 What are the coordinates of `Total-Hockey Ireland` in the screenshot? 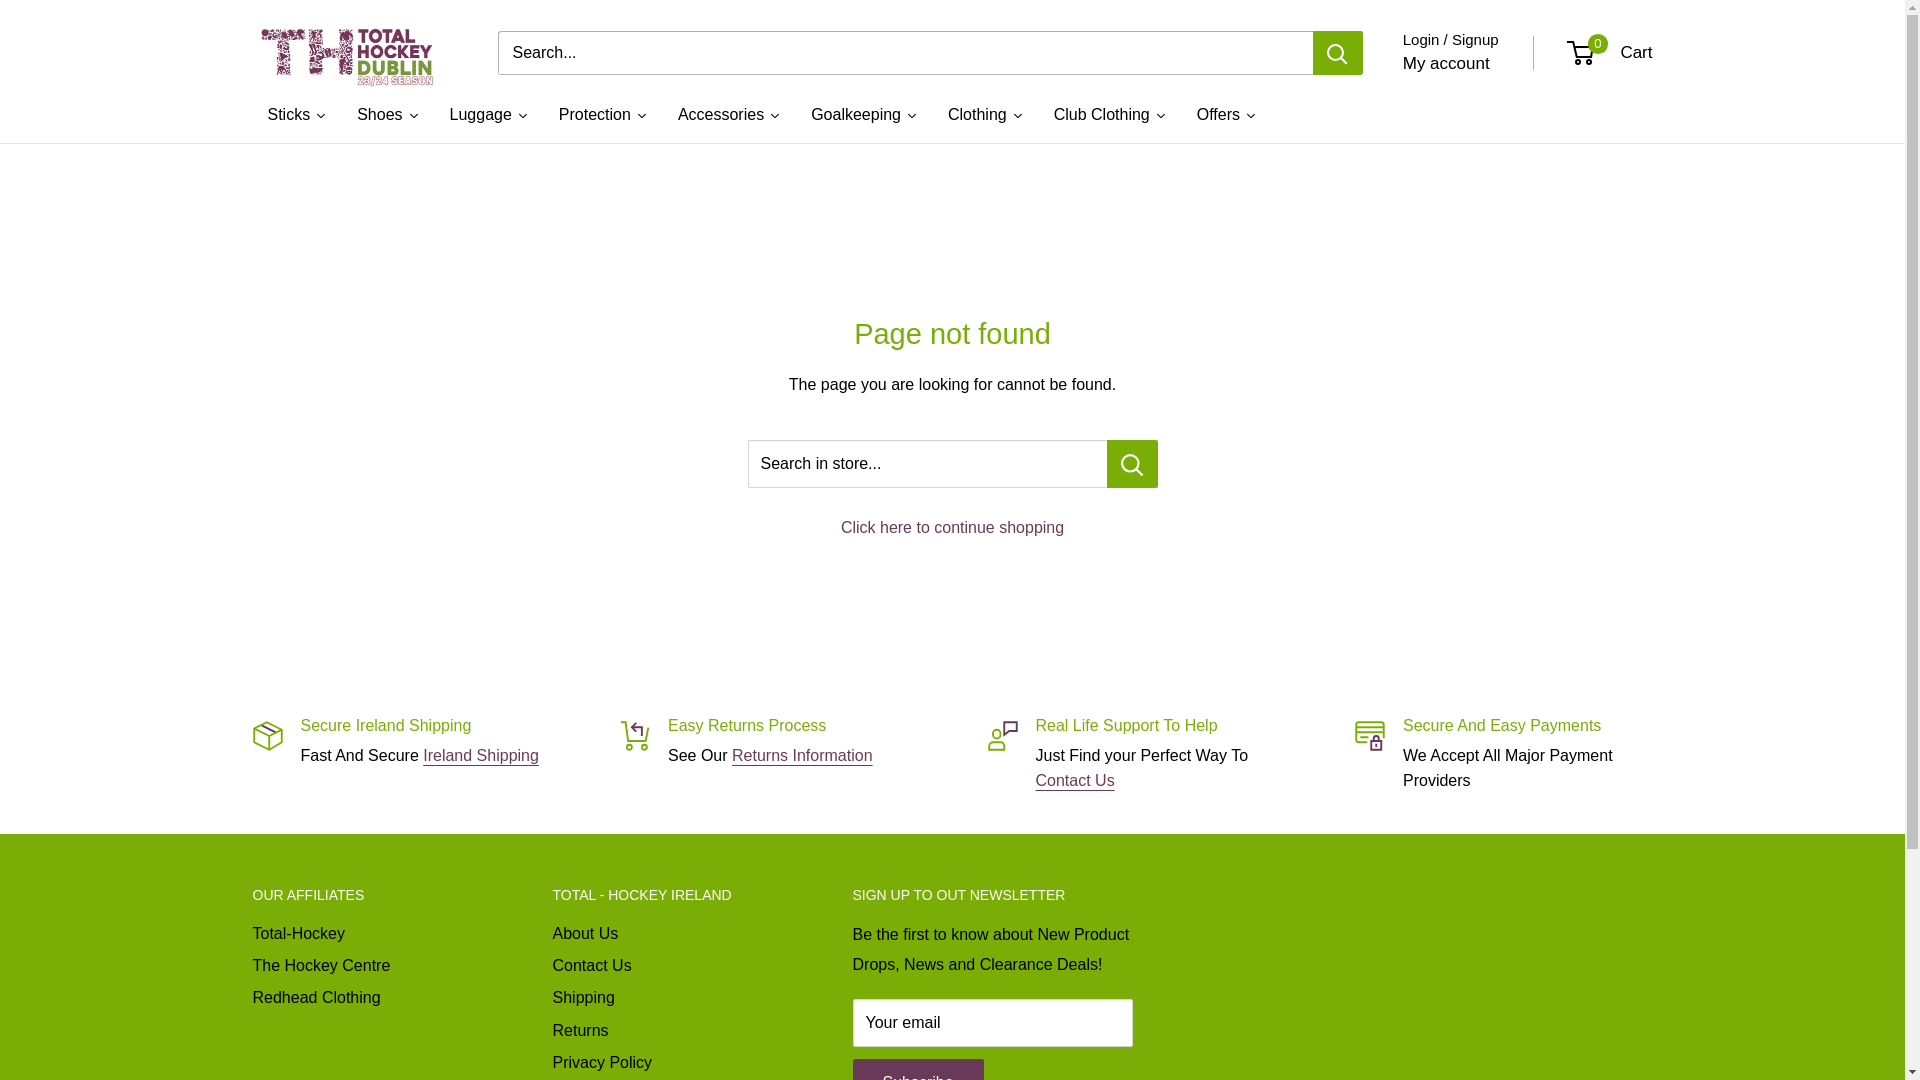 It's located at (354, 54).